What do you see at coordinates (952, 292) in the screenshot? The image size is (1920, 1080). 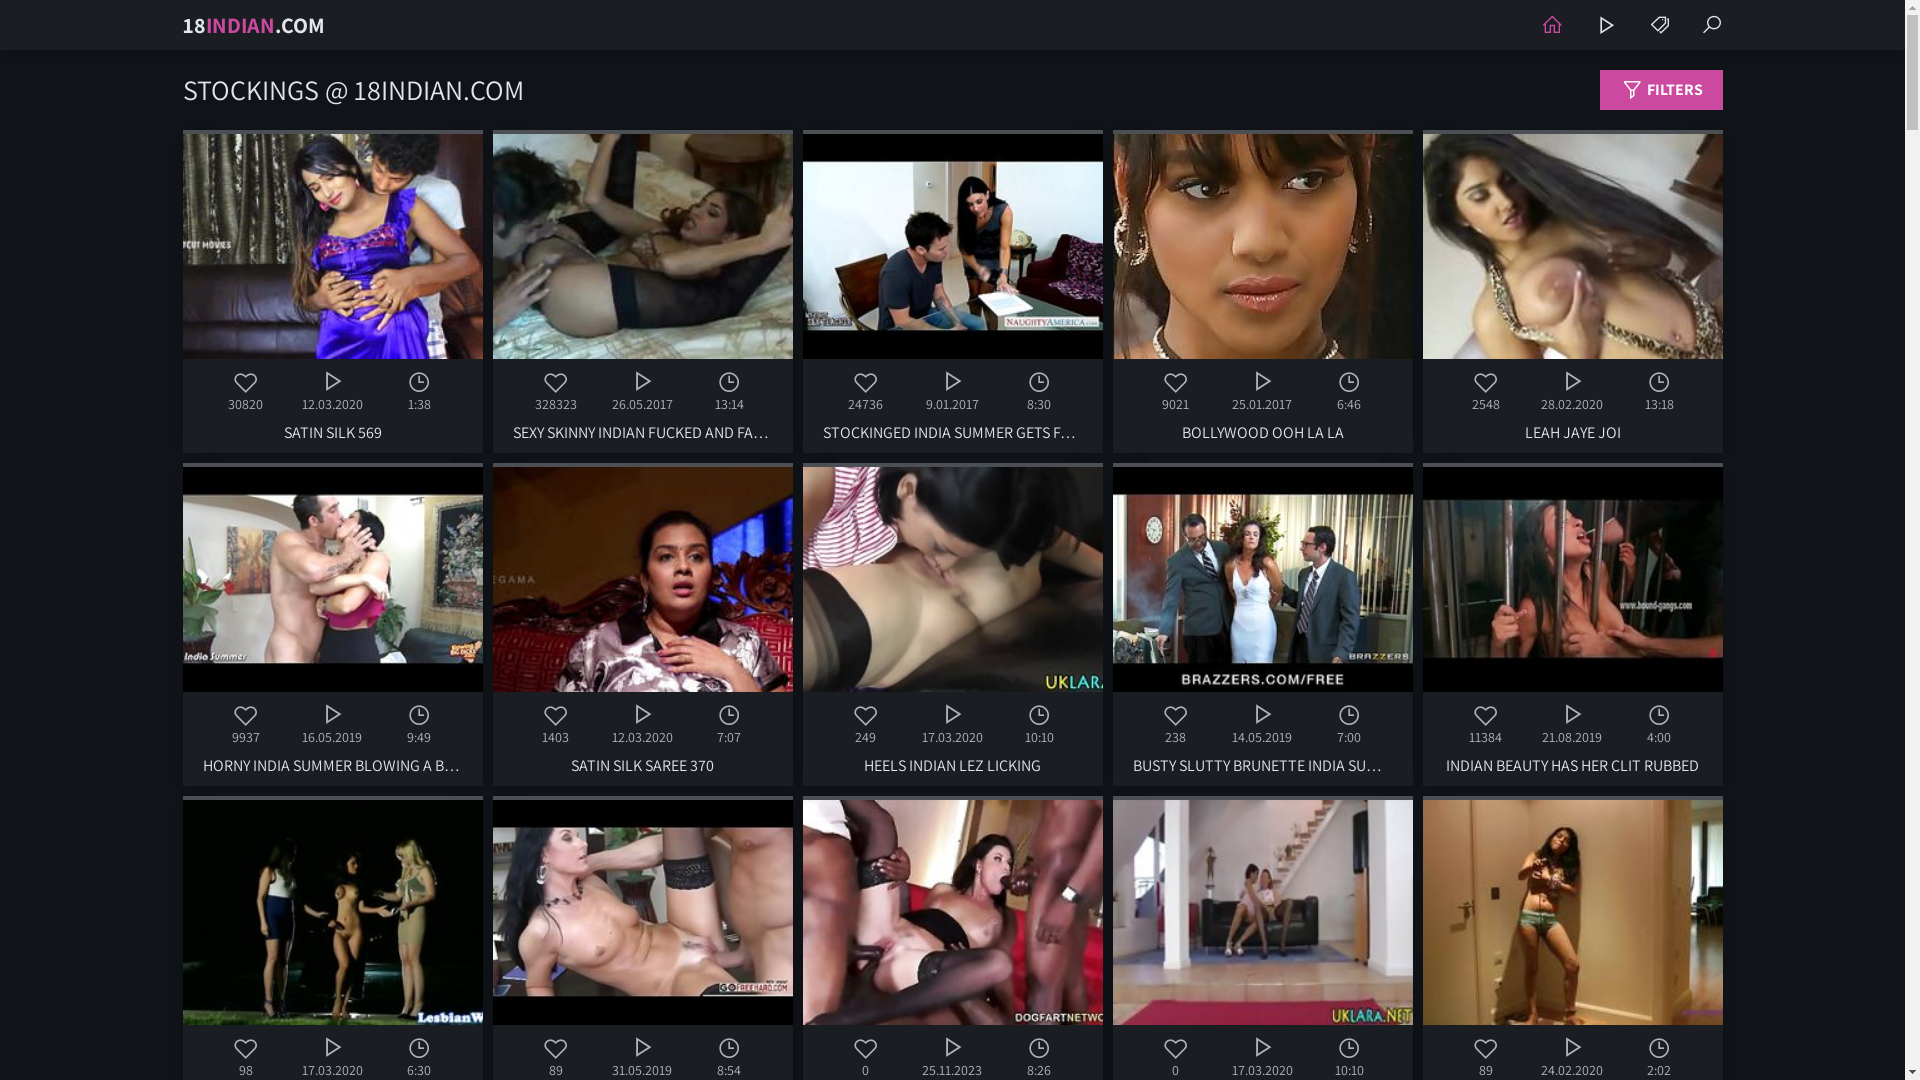 I see `24736
9.01.2017
8:30
STOCKINGED INDIA SUMMER GETS FACIALIZED` at bounding box center [952, 292].